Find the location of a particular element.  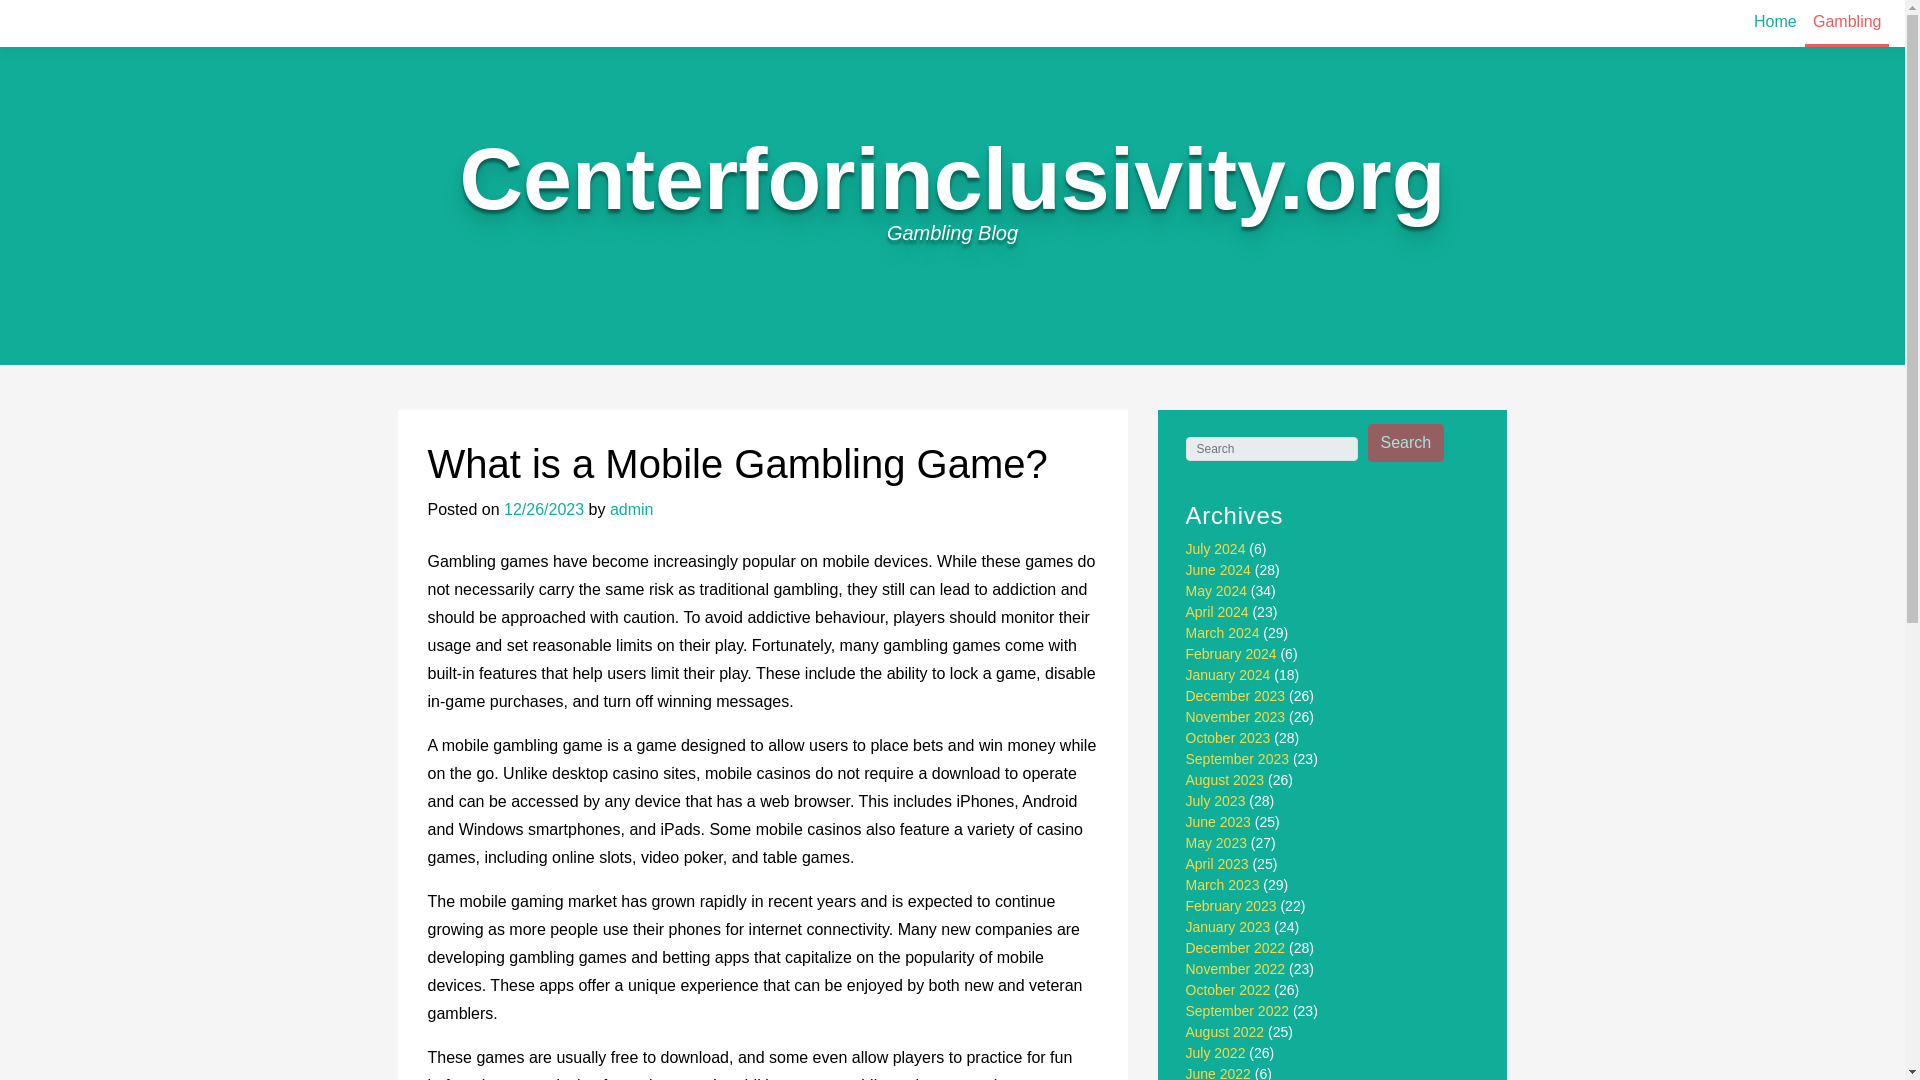

March 2024 is located at coordinates (1222, 633).